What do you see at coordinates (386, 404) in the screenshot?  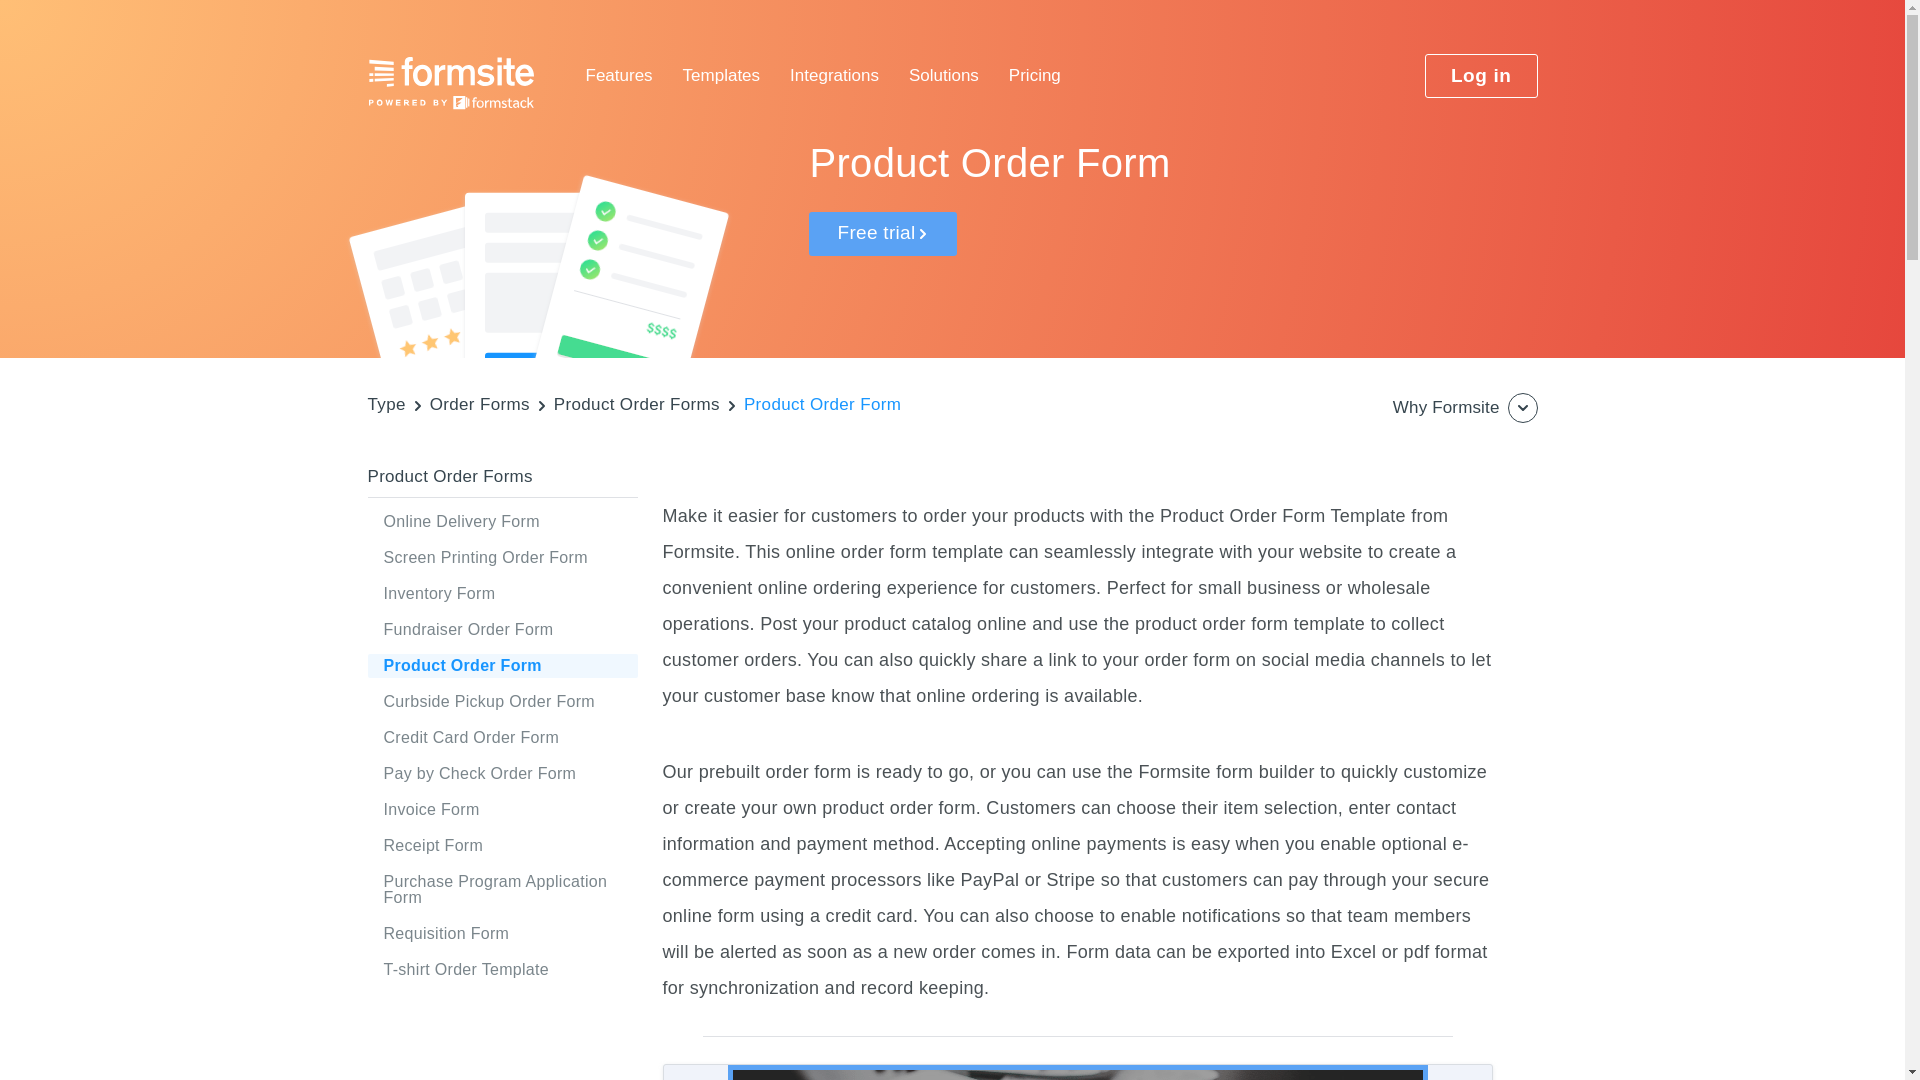 I see `Type` at bounding box center [386, 404].